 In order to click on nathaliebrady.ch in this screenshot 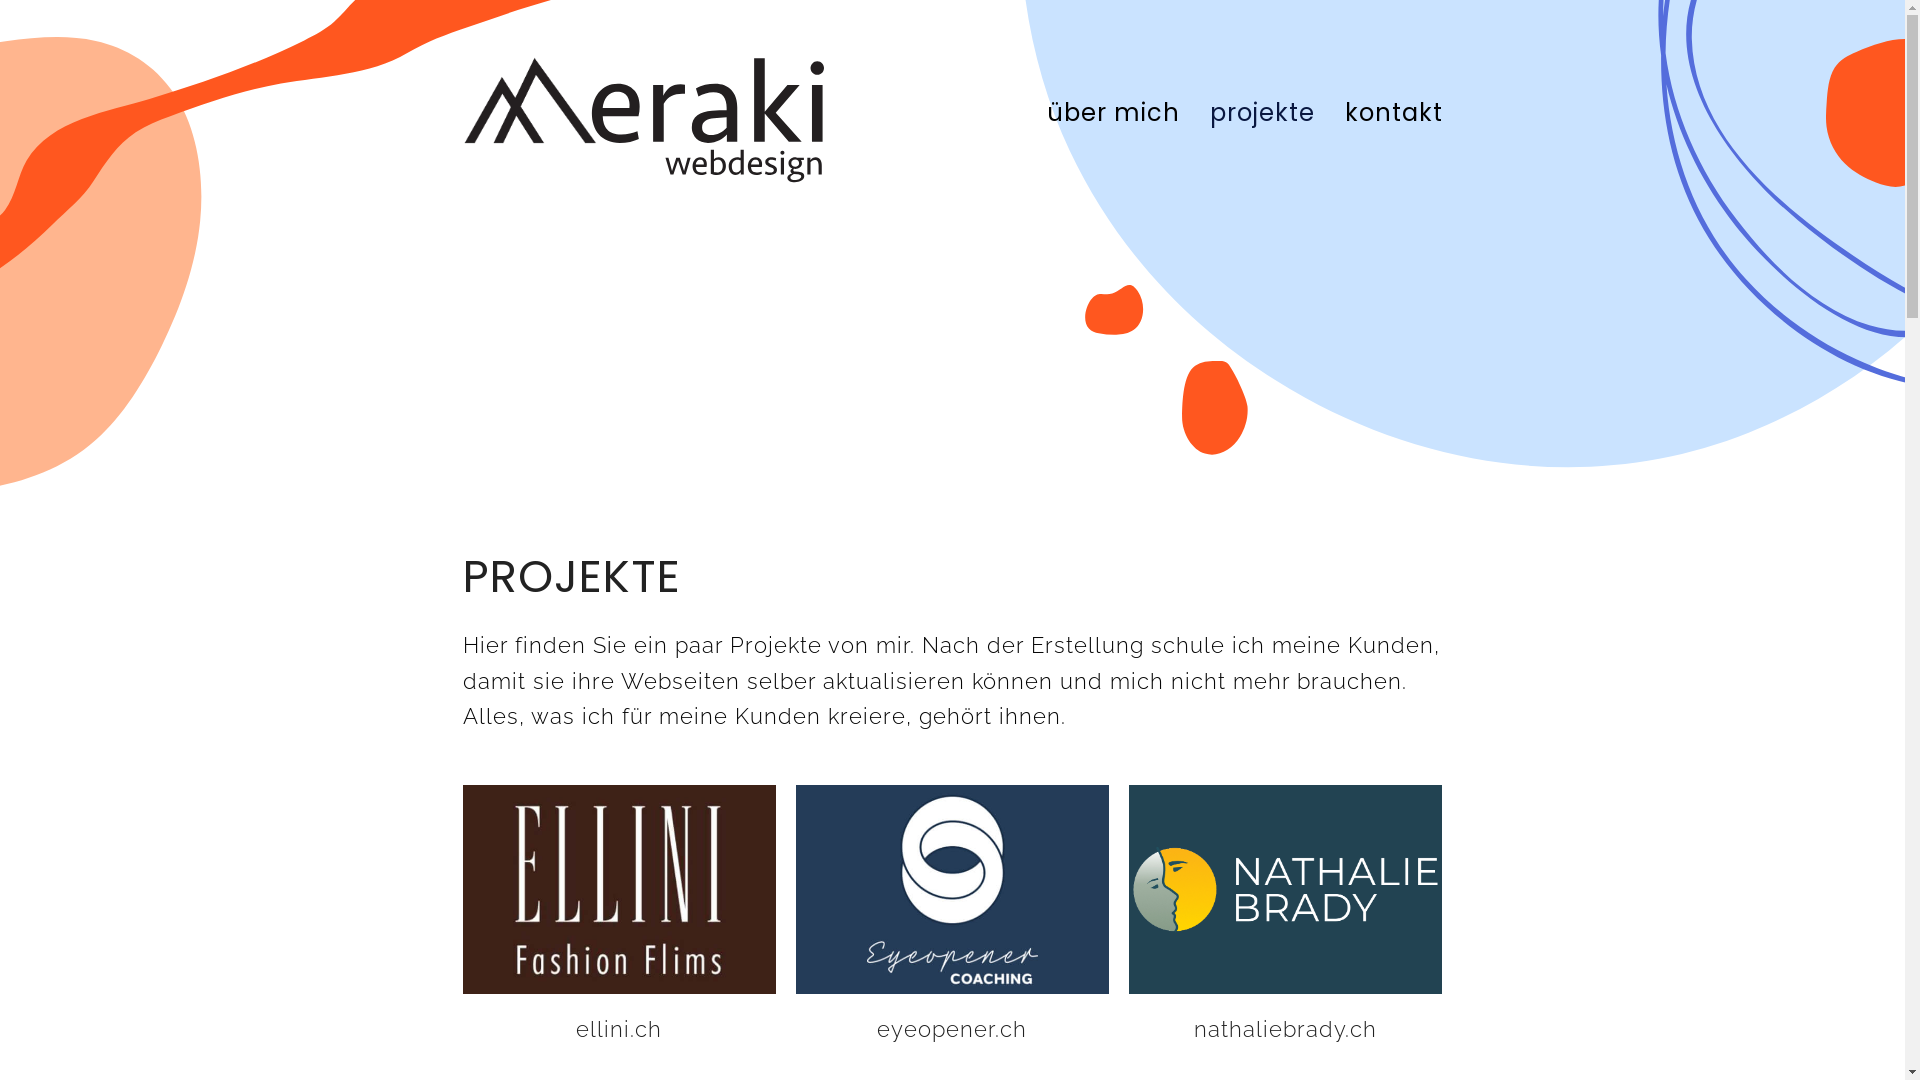, I will do `click(1286, 887)`.